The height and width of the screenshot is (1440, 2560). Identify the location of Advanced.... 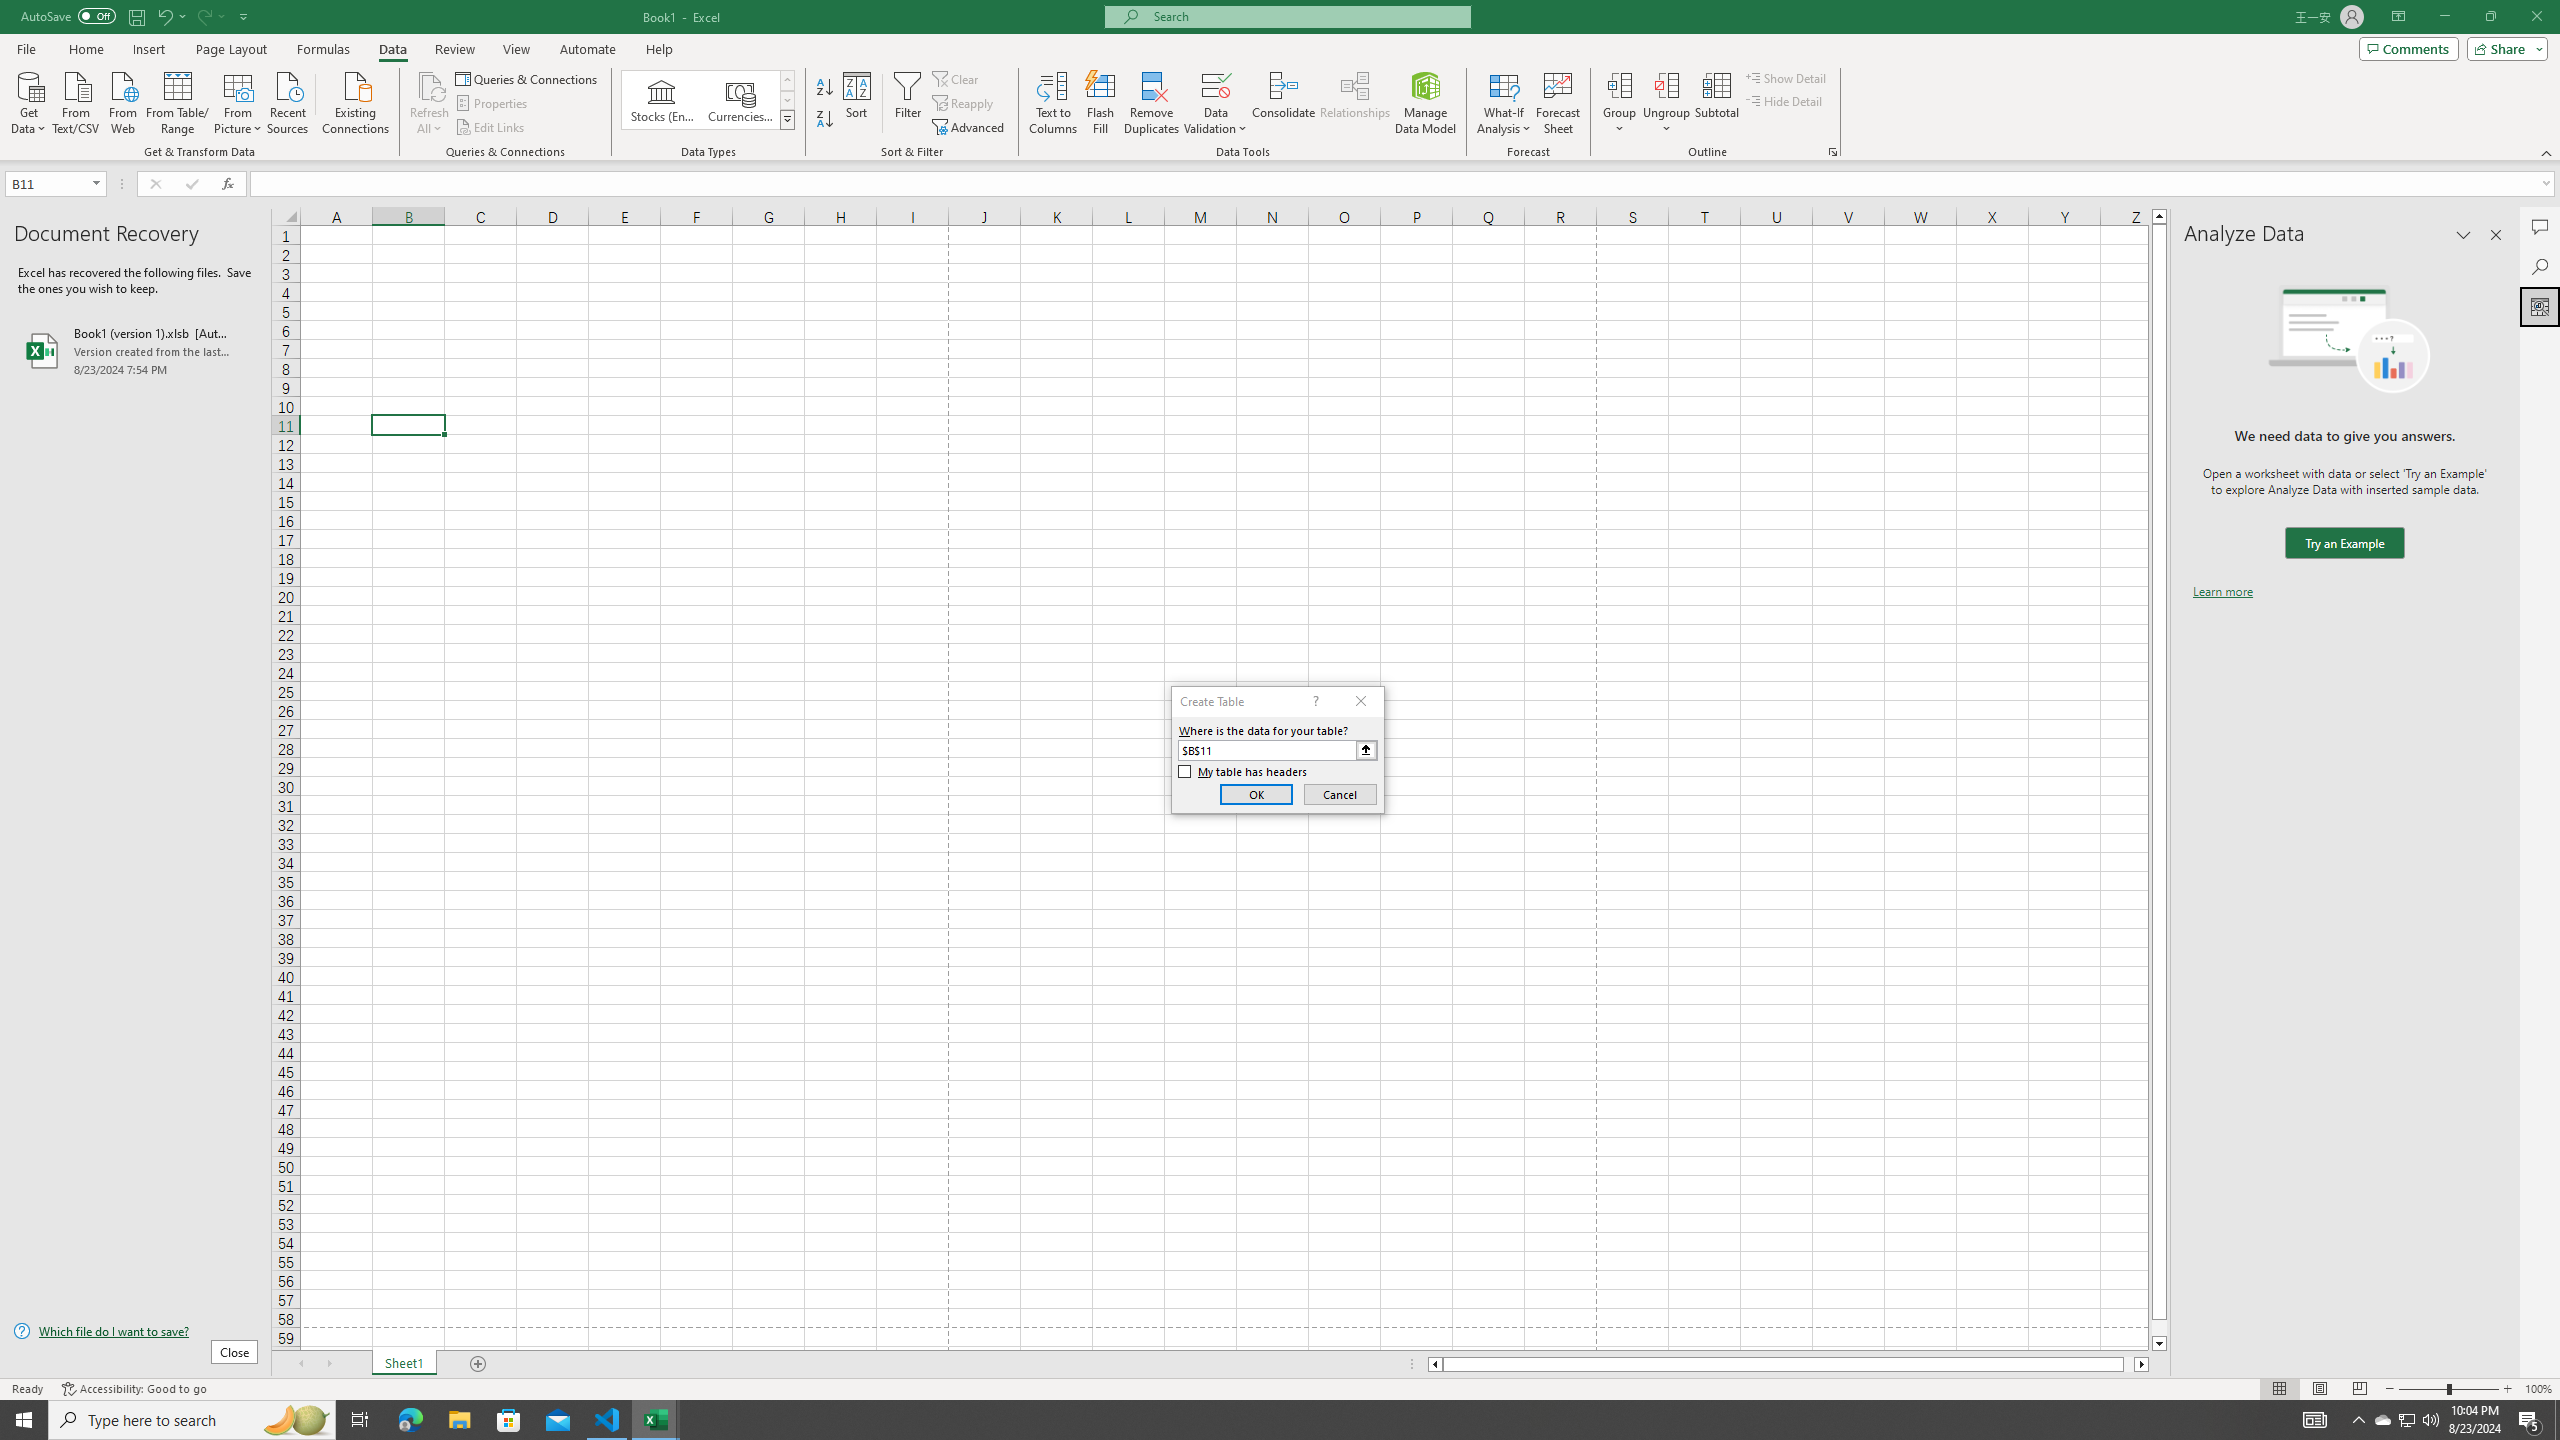
(970, 128).